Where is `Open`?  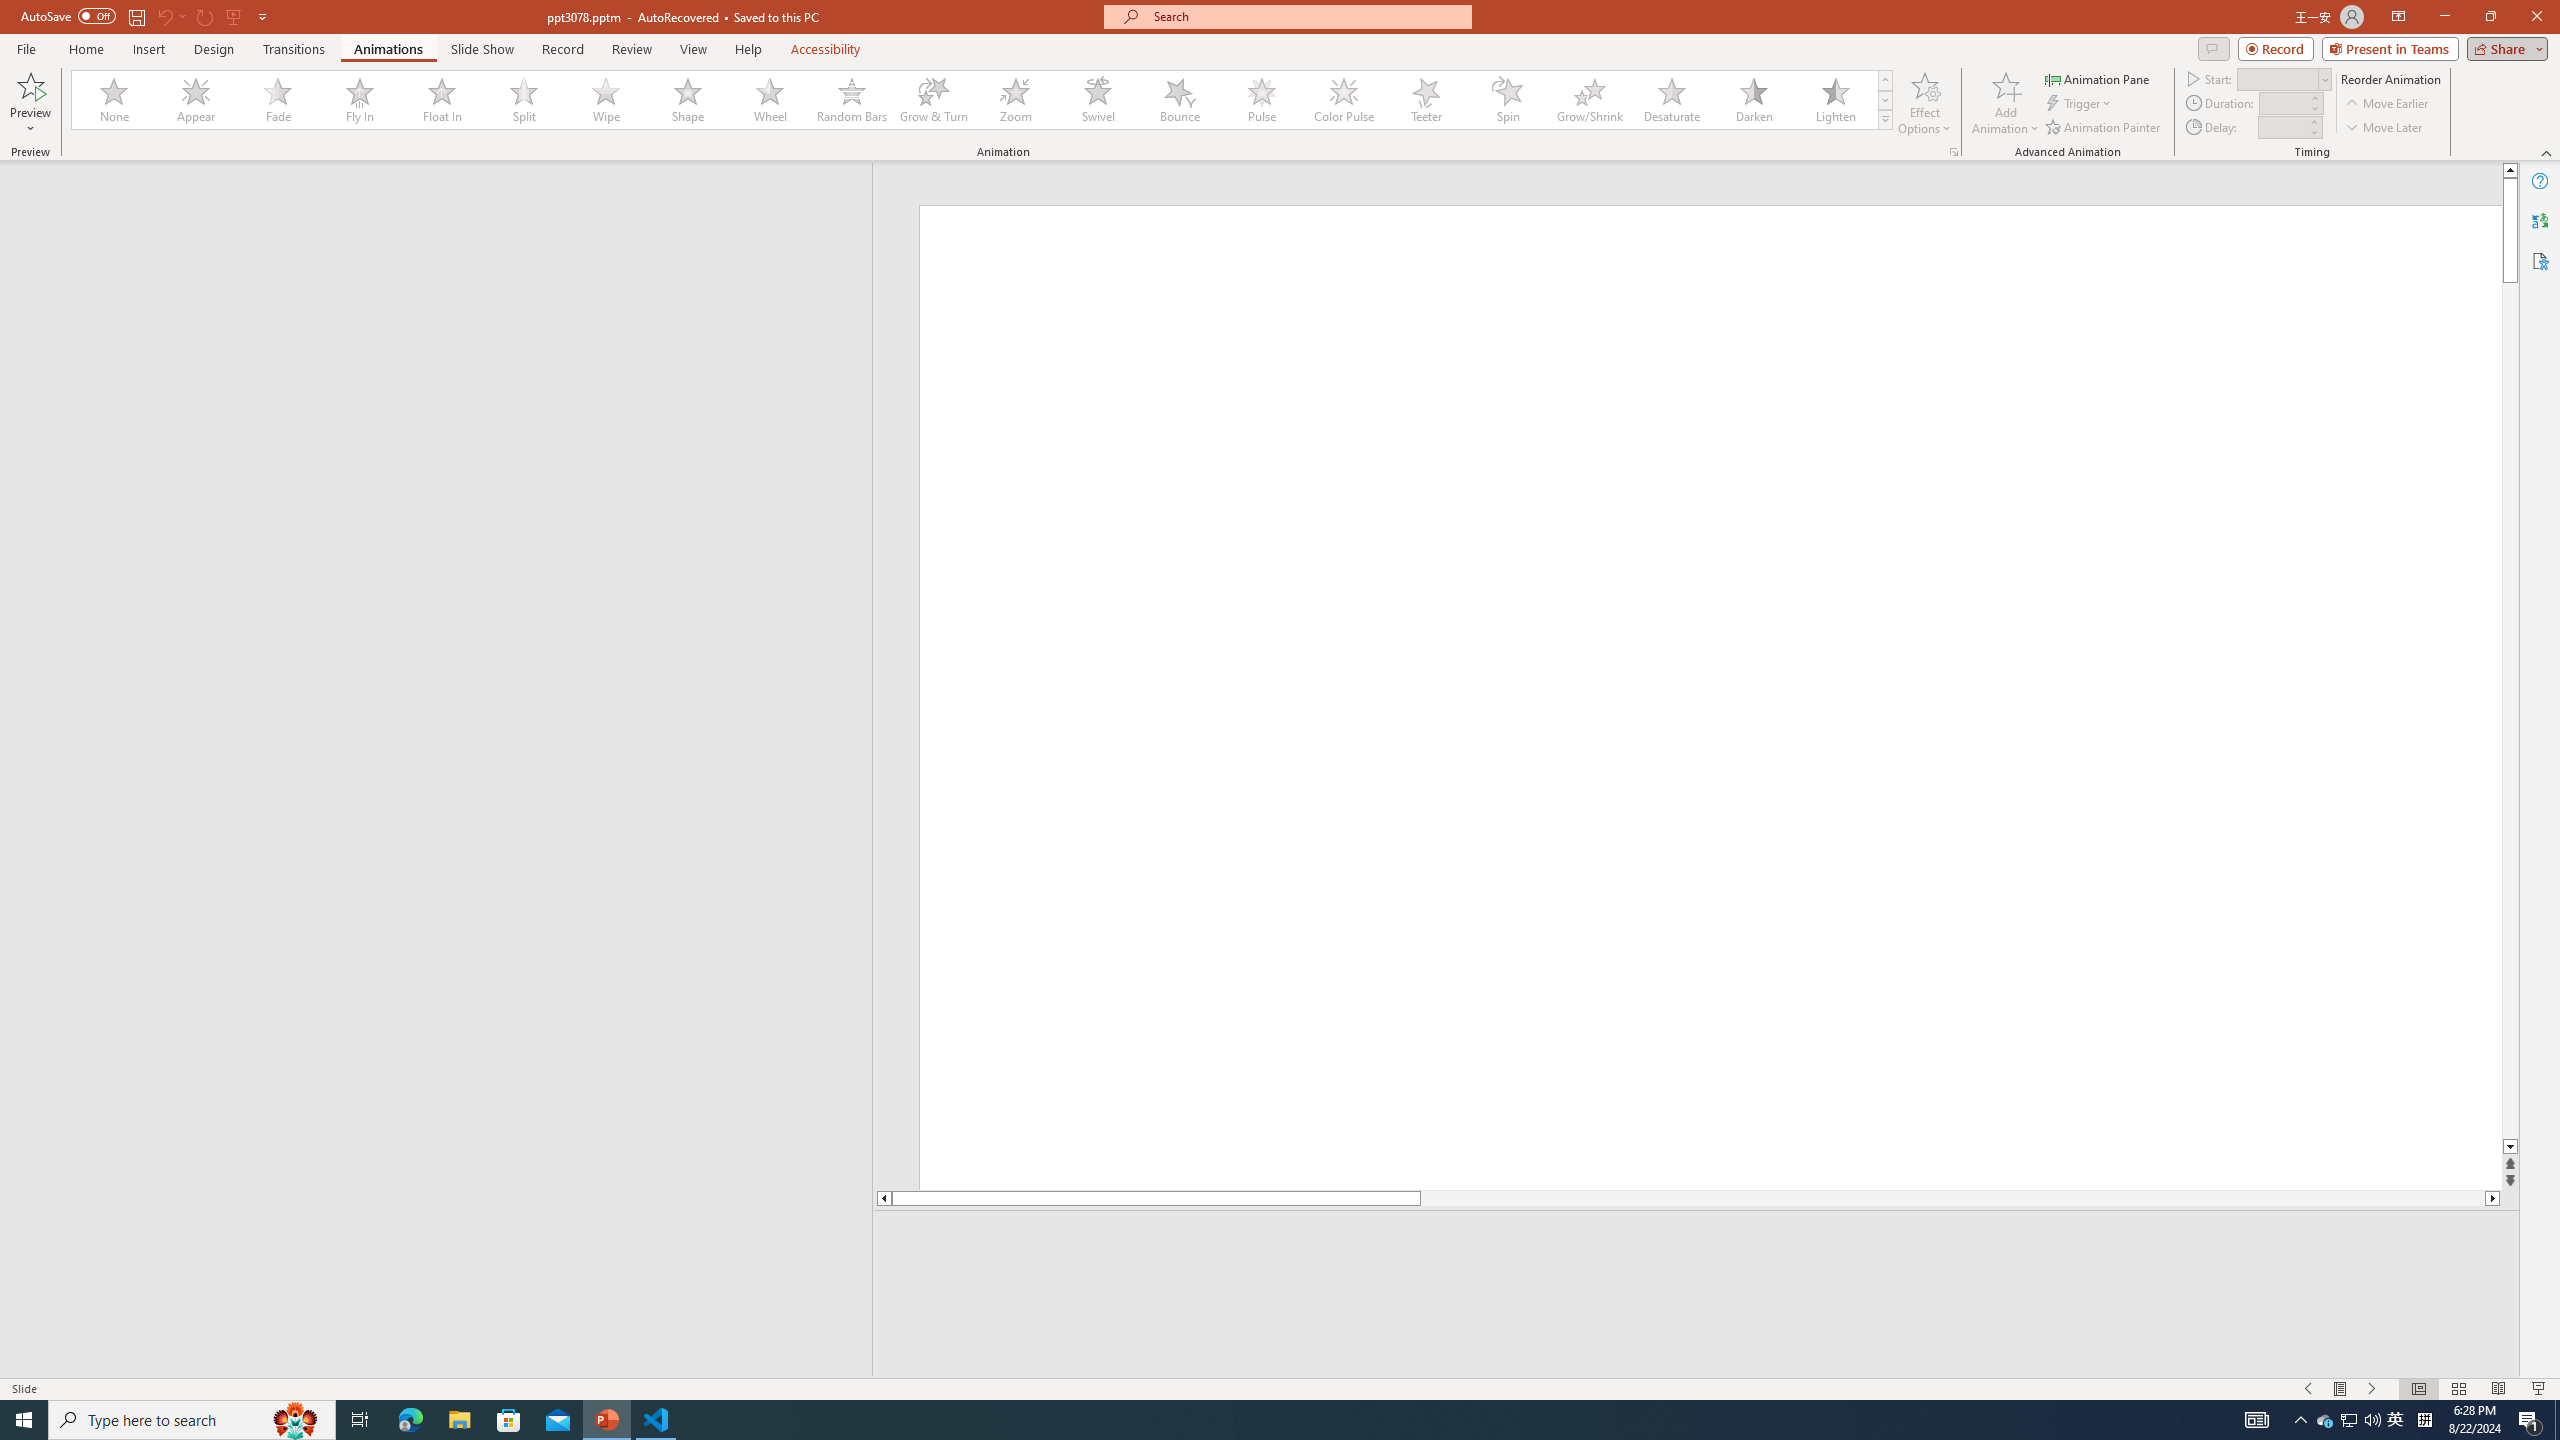
Open is located at coordinates (2324, 79).